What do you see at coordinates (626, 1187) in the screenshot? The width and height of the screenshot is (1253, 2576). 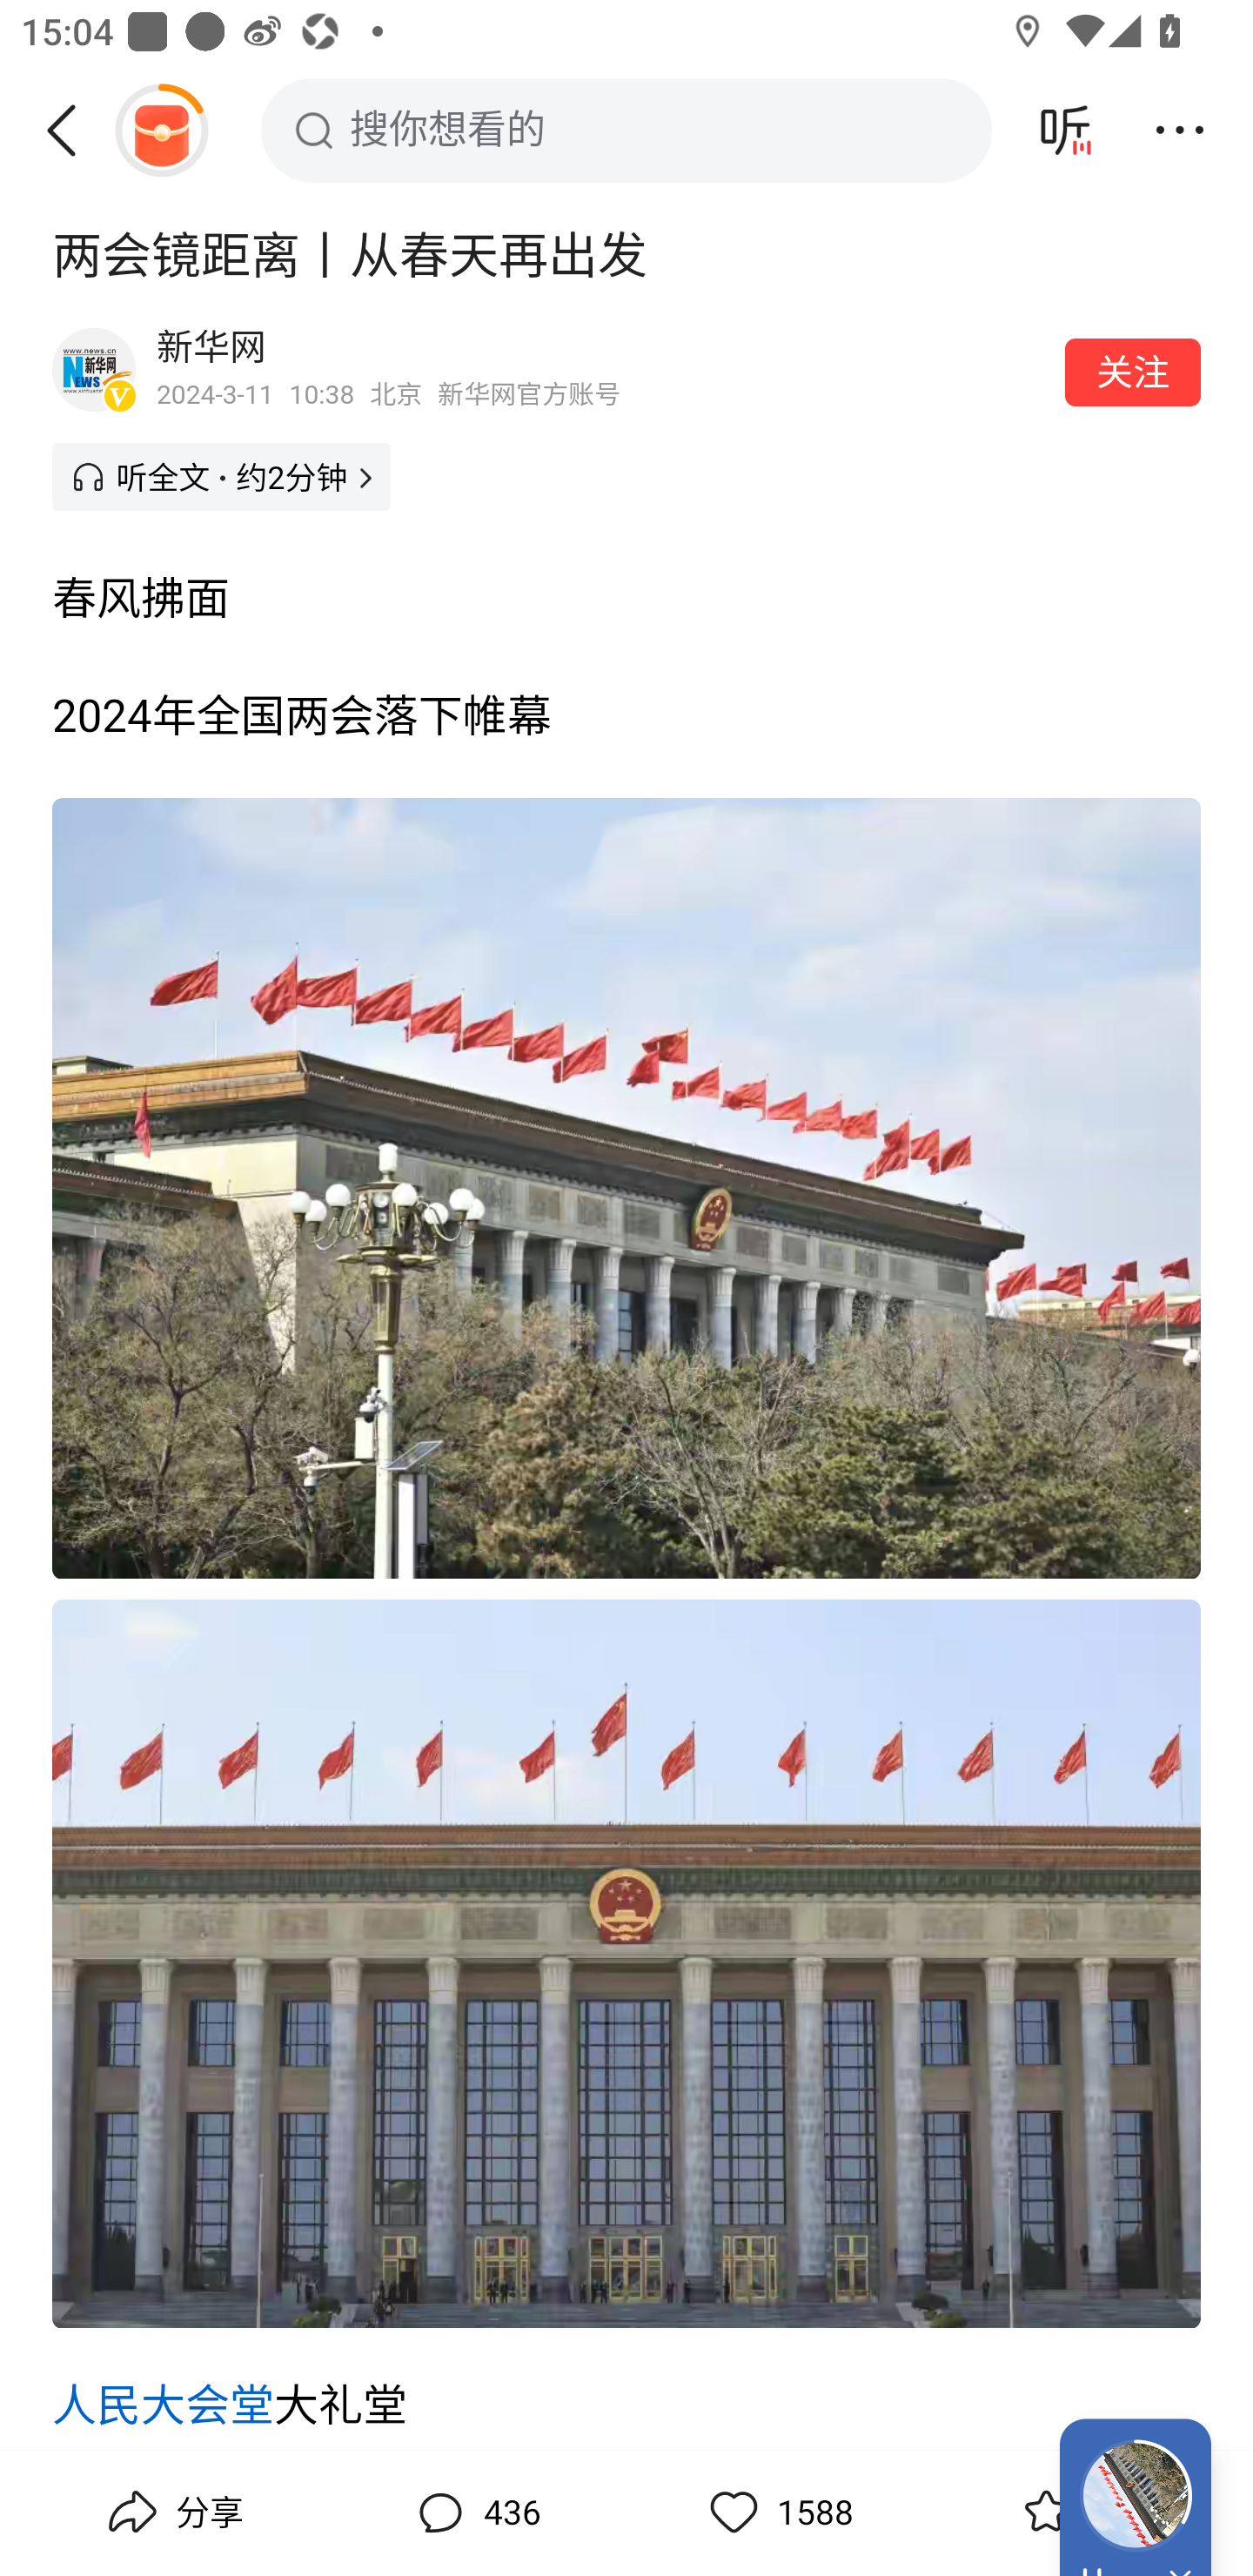 I see `图片，点击识别内容` at bounding box center [626, 1187].